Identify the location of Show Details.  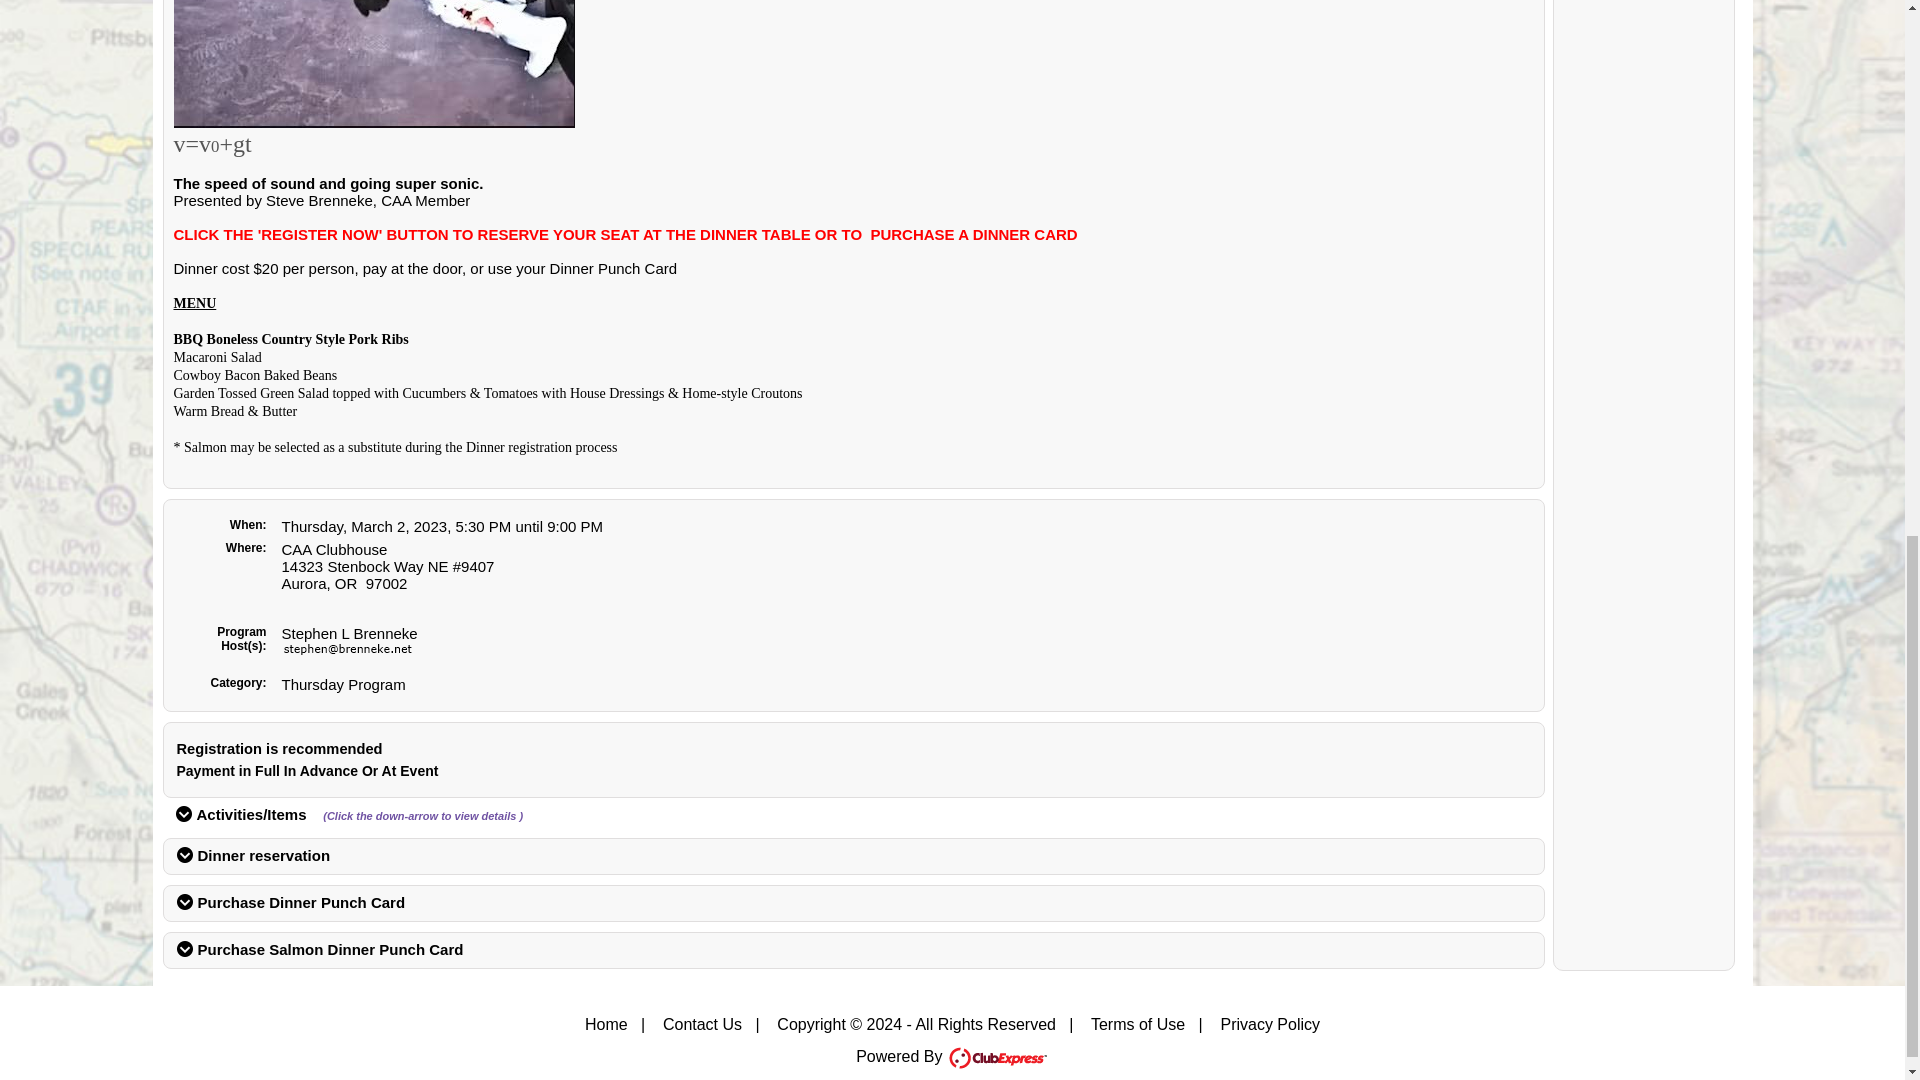
(184, 902).